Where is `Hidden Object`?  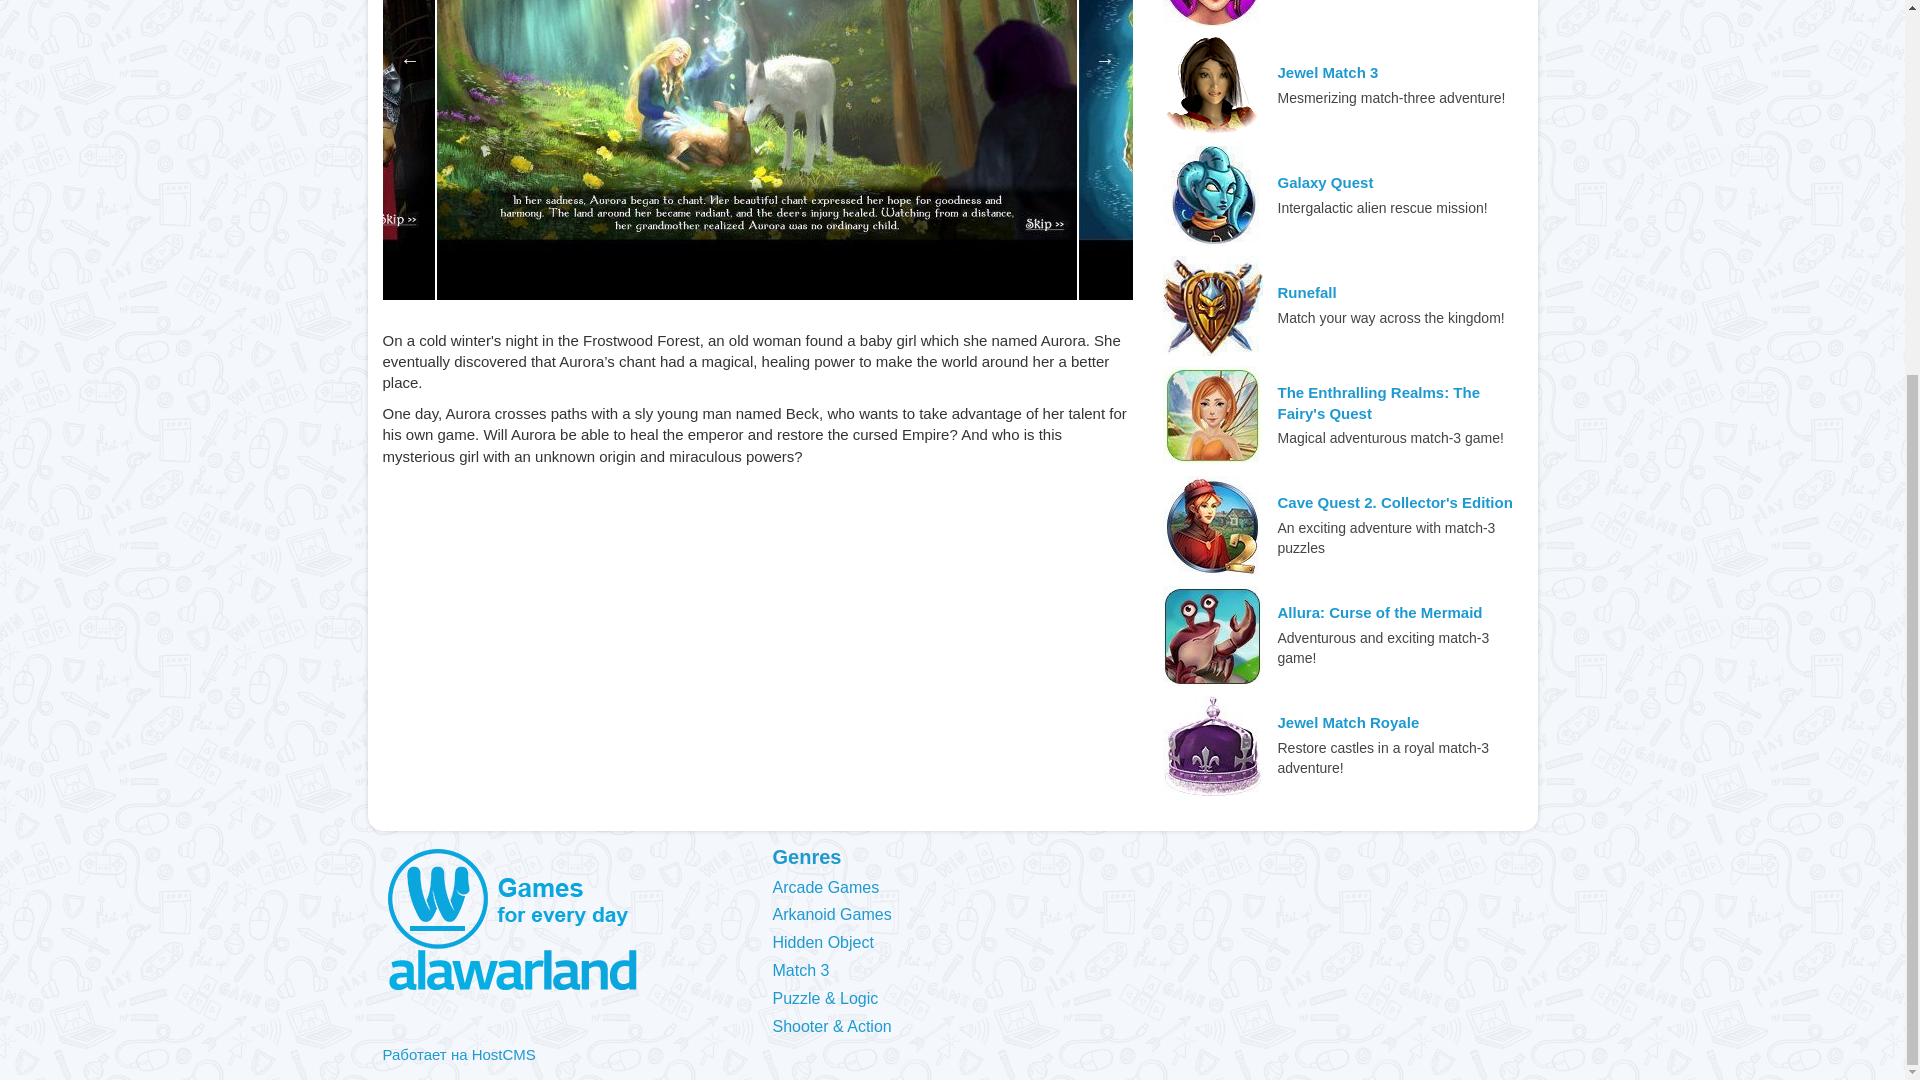
Hidden Object is located at coordinates (830, 943).